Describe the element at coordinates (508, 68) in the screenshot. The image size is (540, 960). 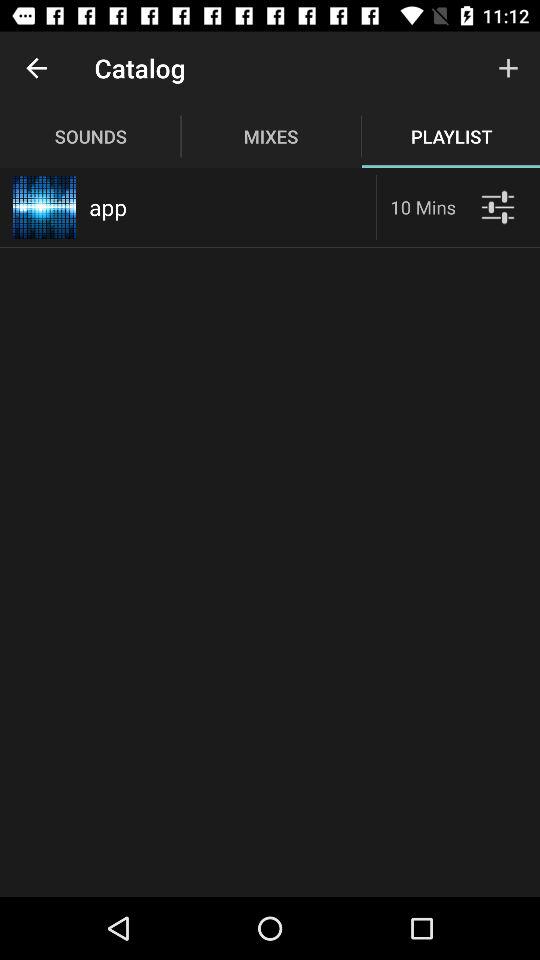
I see `choose item above playlist` at that location.